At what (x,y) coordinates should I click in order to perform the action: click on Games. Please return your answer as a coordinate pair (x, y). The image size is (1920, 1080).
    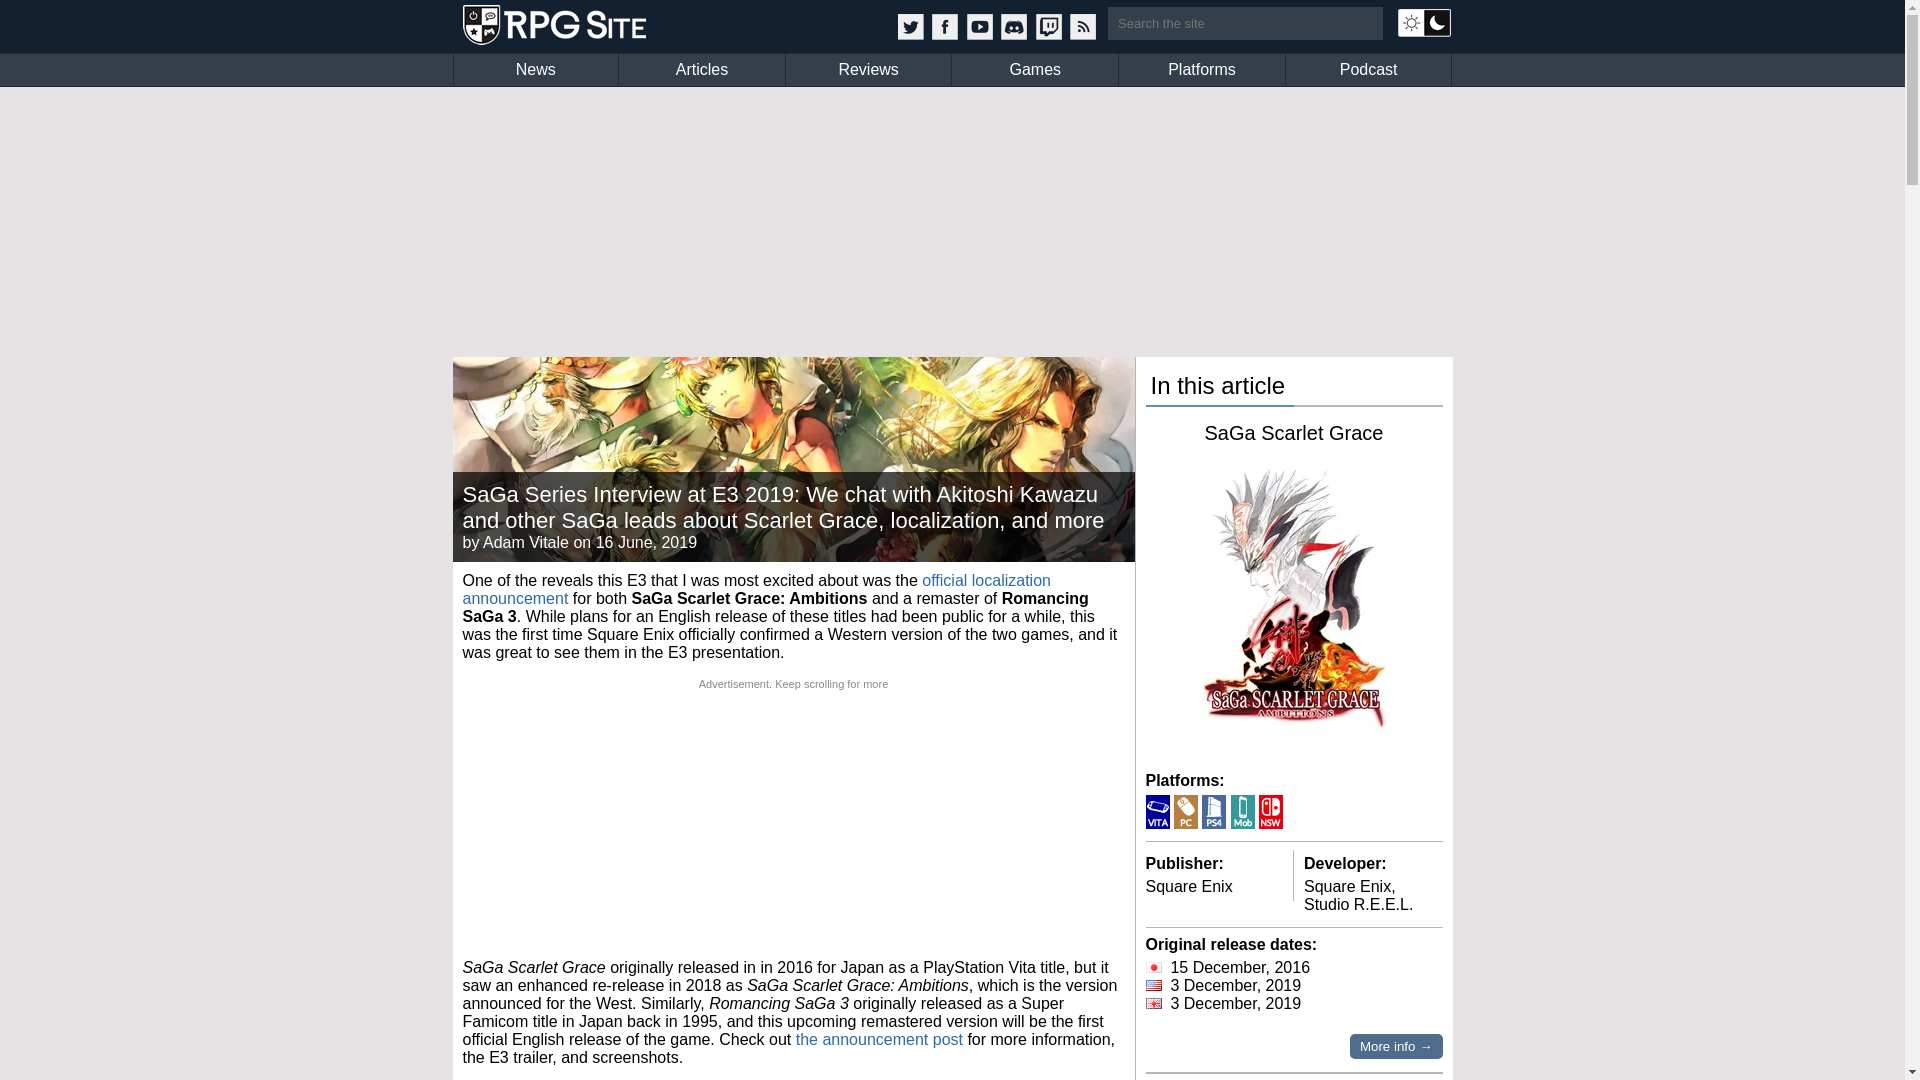
    Looking at the image, I should click on (1034, 70).